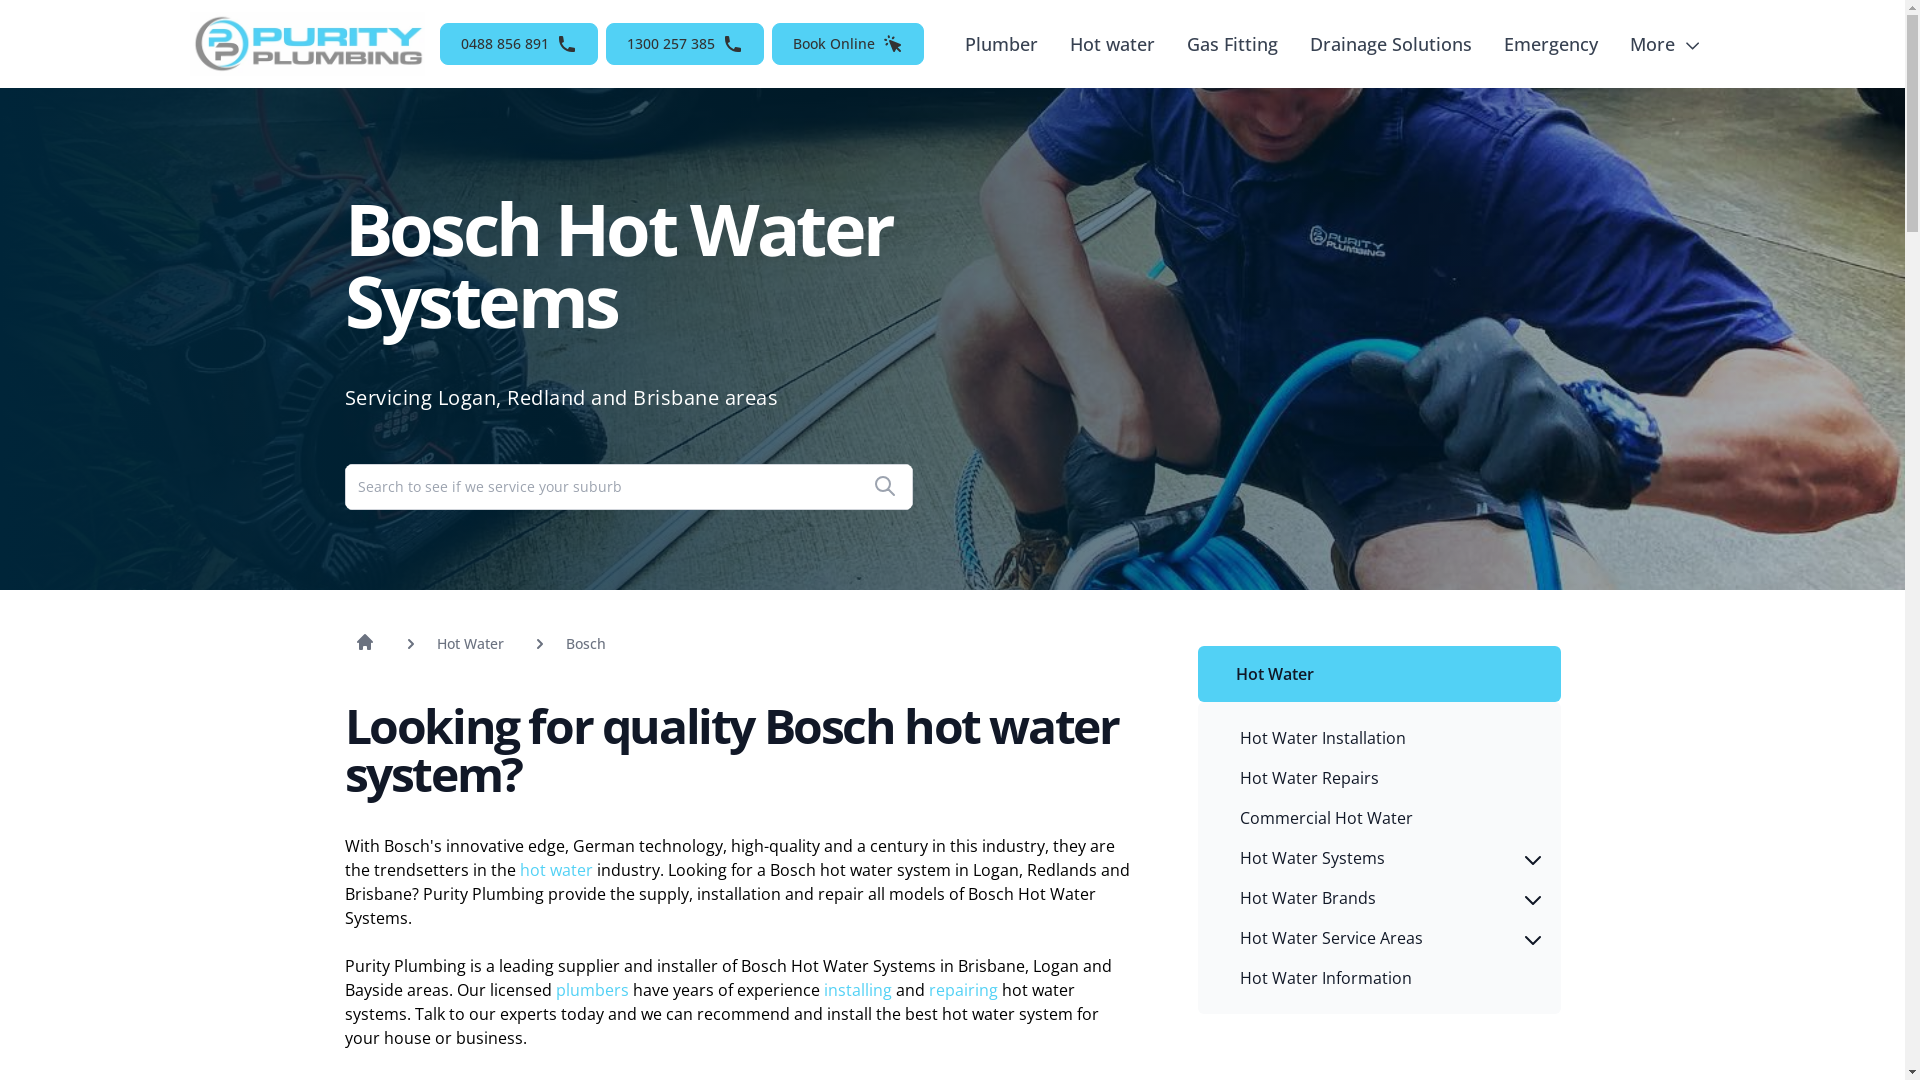 The image size is (1920, 1080). What do you see at coordinates (470, 642) in the screenshot?
I see `Hot Water` at bounding box center [470, 642].